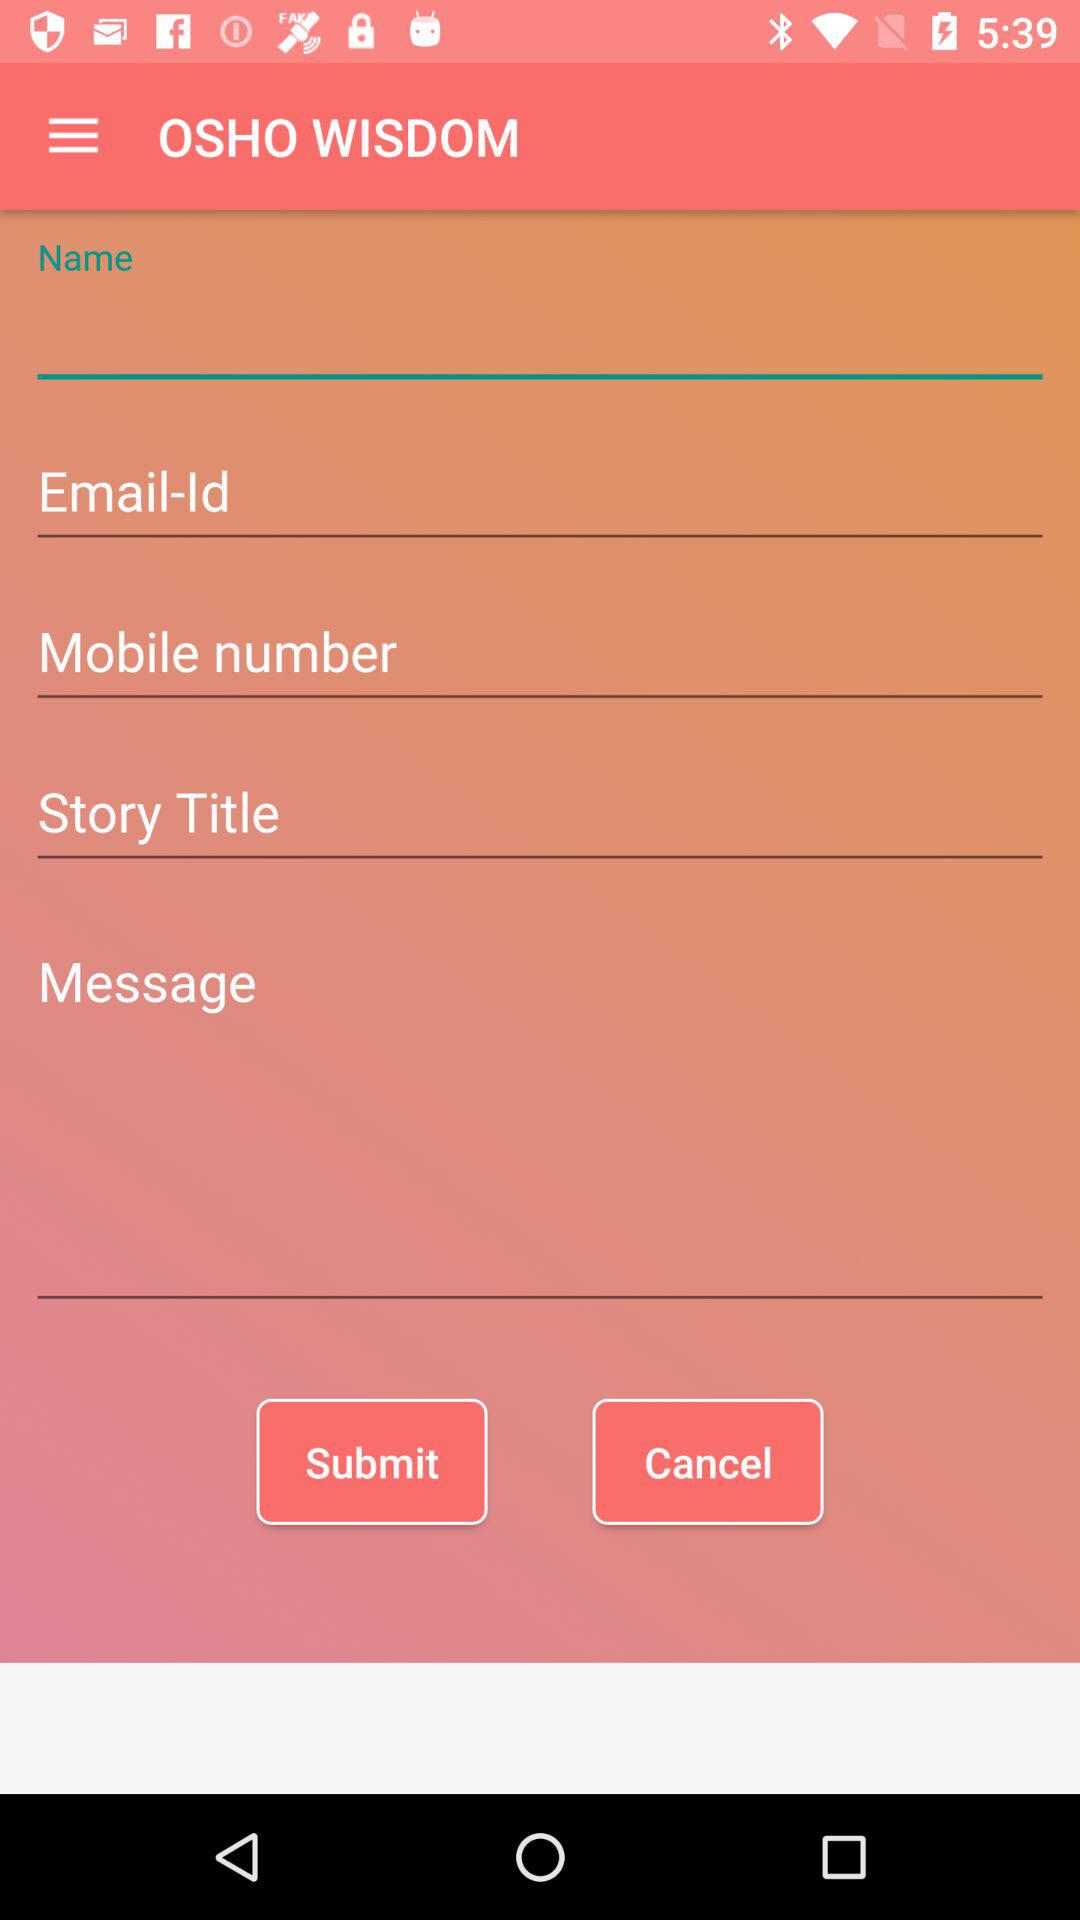 The width and height of the screenshot is (1080, 1920). Describe the element at coordinates (540, 494) in the screenshot. I see `write your email` at that location.